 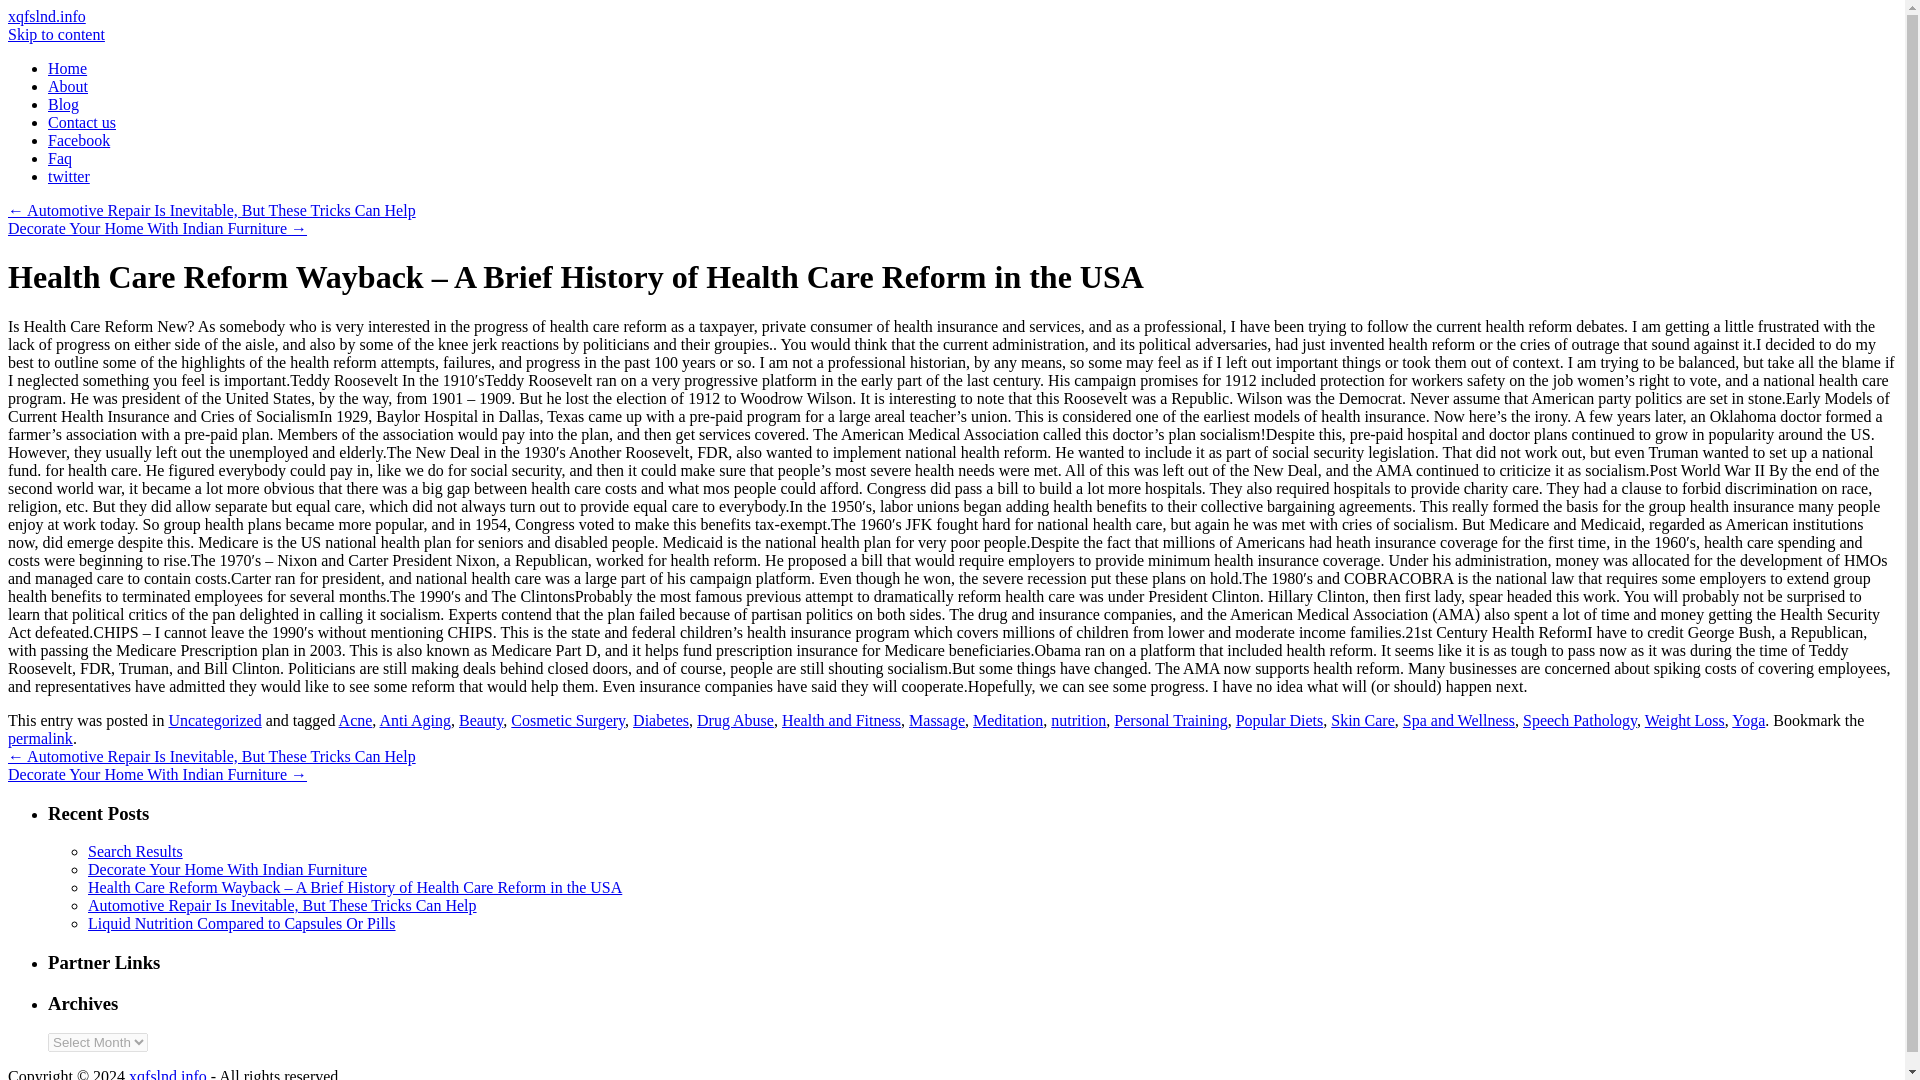 What do you see at coordinates (67, 68) in the screenshot?
I see `Home` at bounding box center [67, 68].